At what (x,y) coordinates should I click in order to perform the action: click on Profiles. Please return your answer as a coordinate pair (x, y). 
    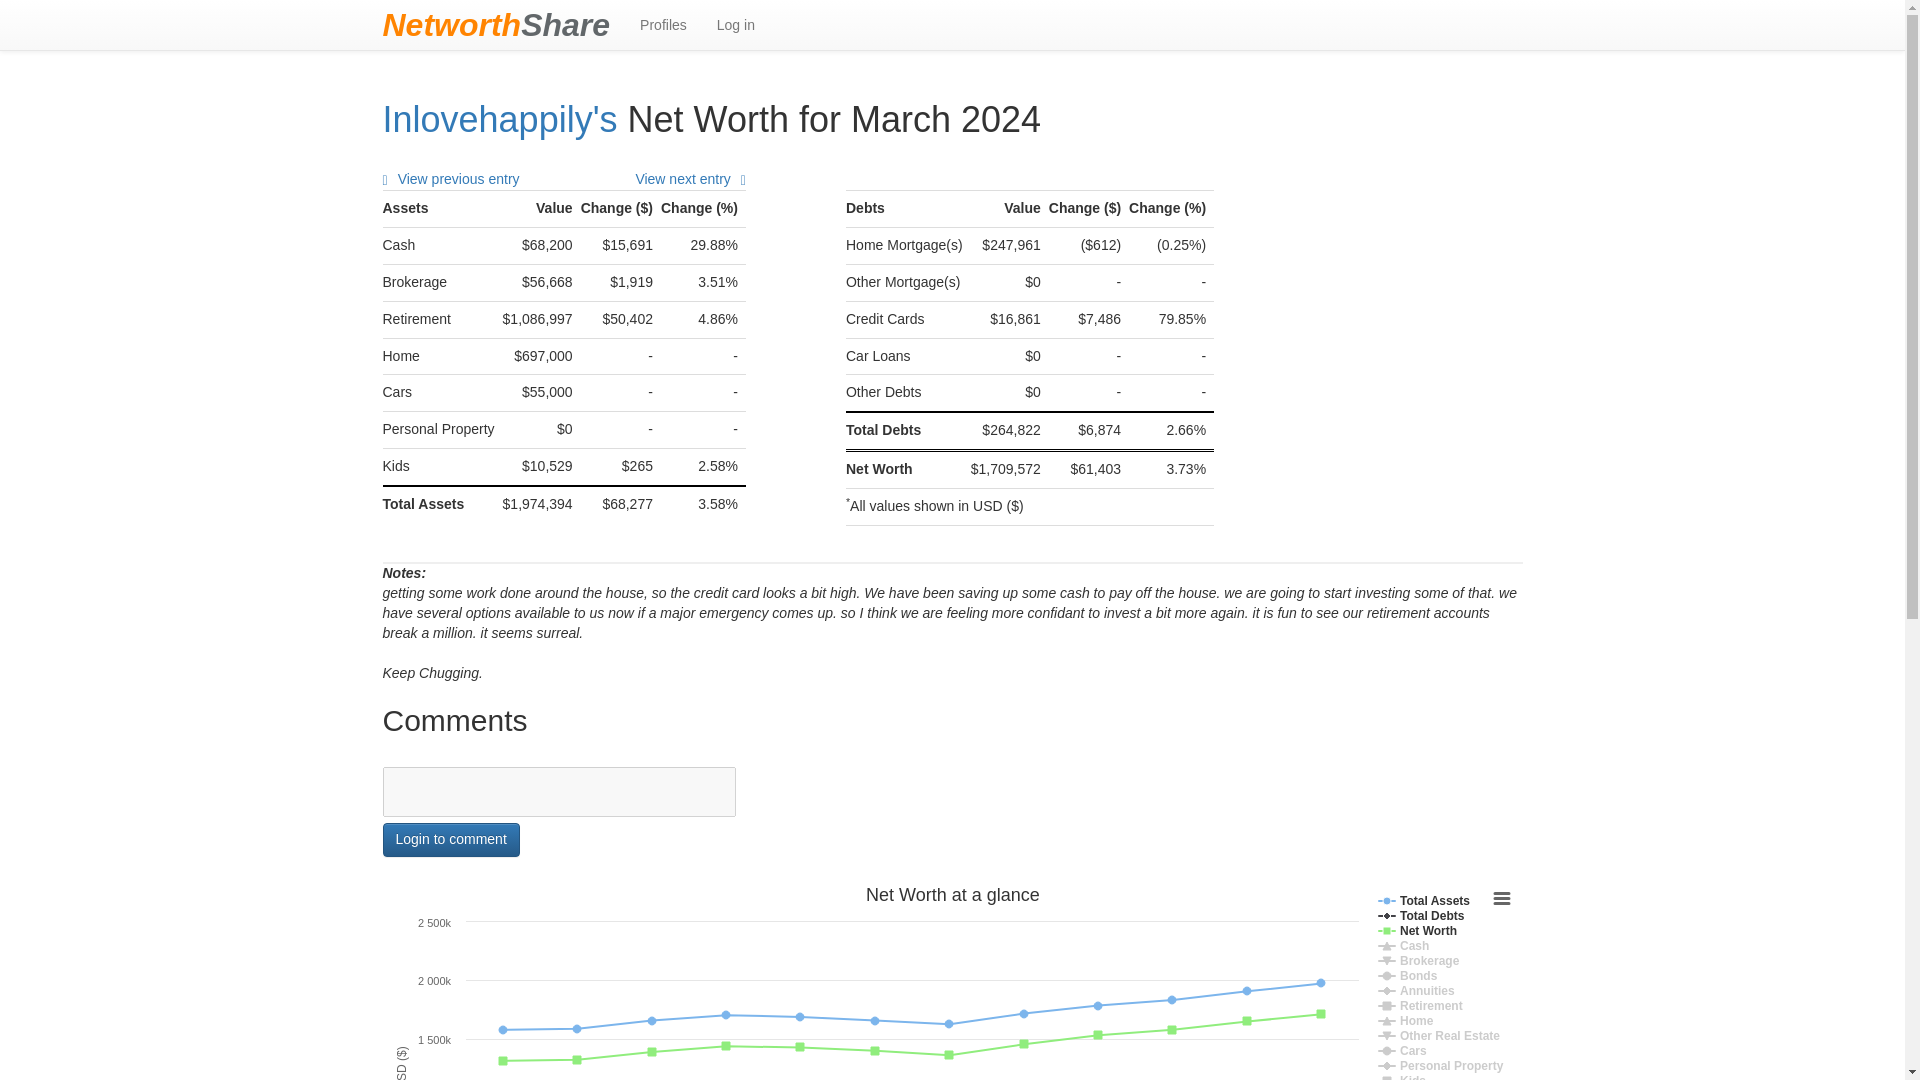
    Looking at the image, I should click on (664, 24).